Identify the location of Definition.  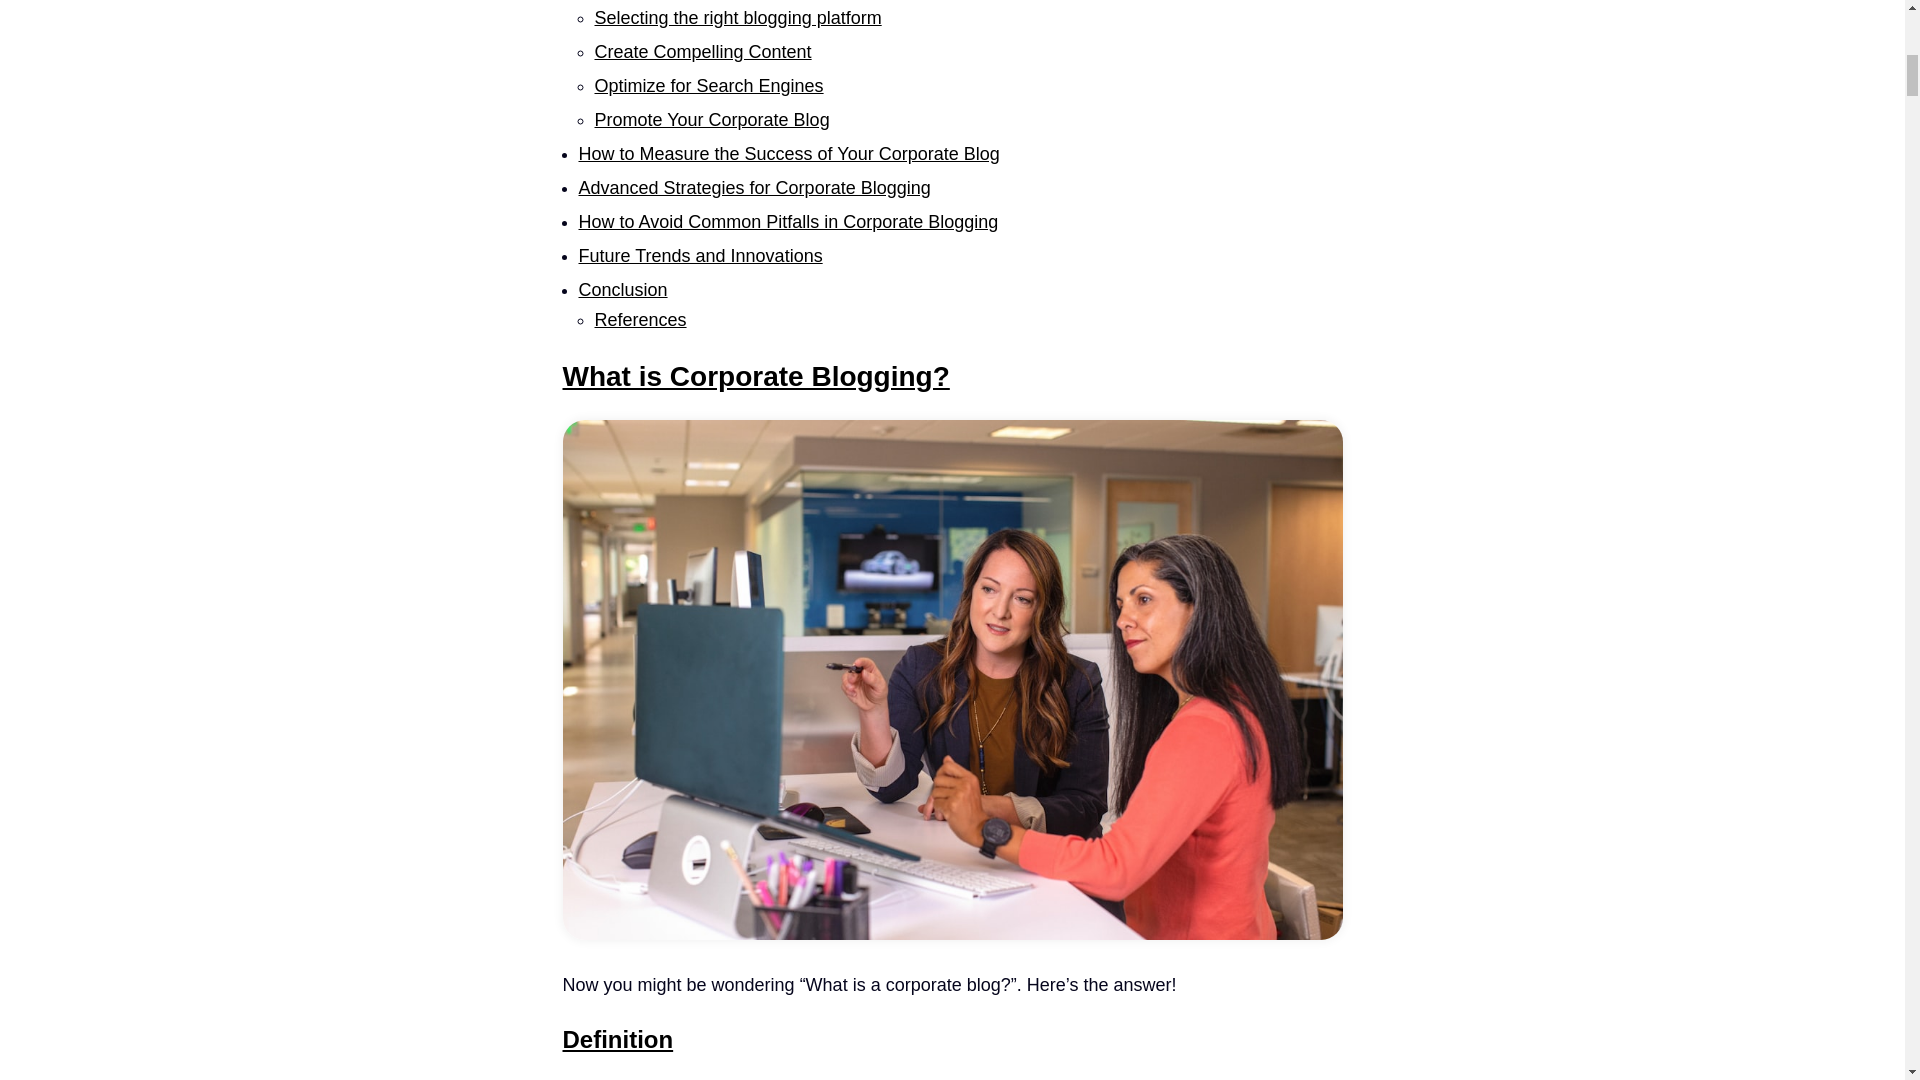
(618, 1040).